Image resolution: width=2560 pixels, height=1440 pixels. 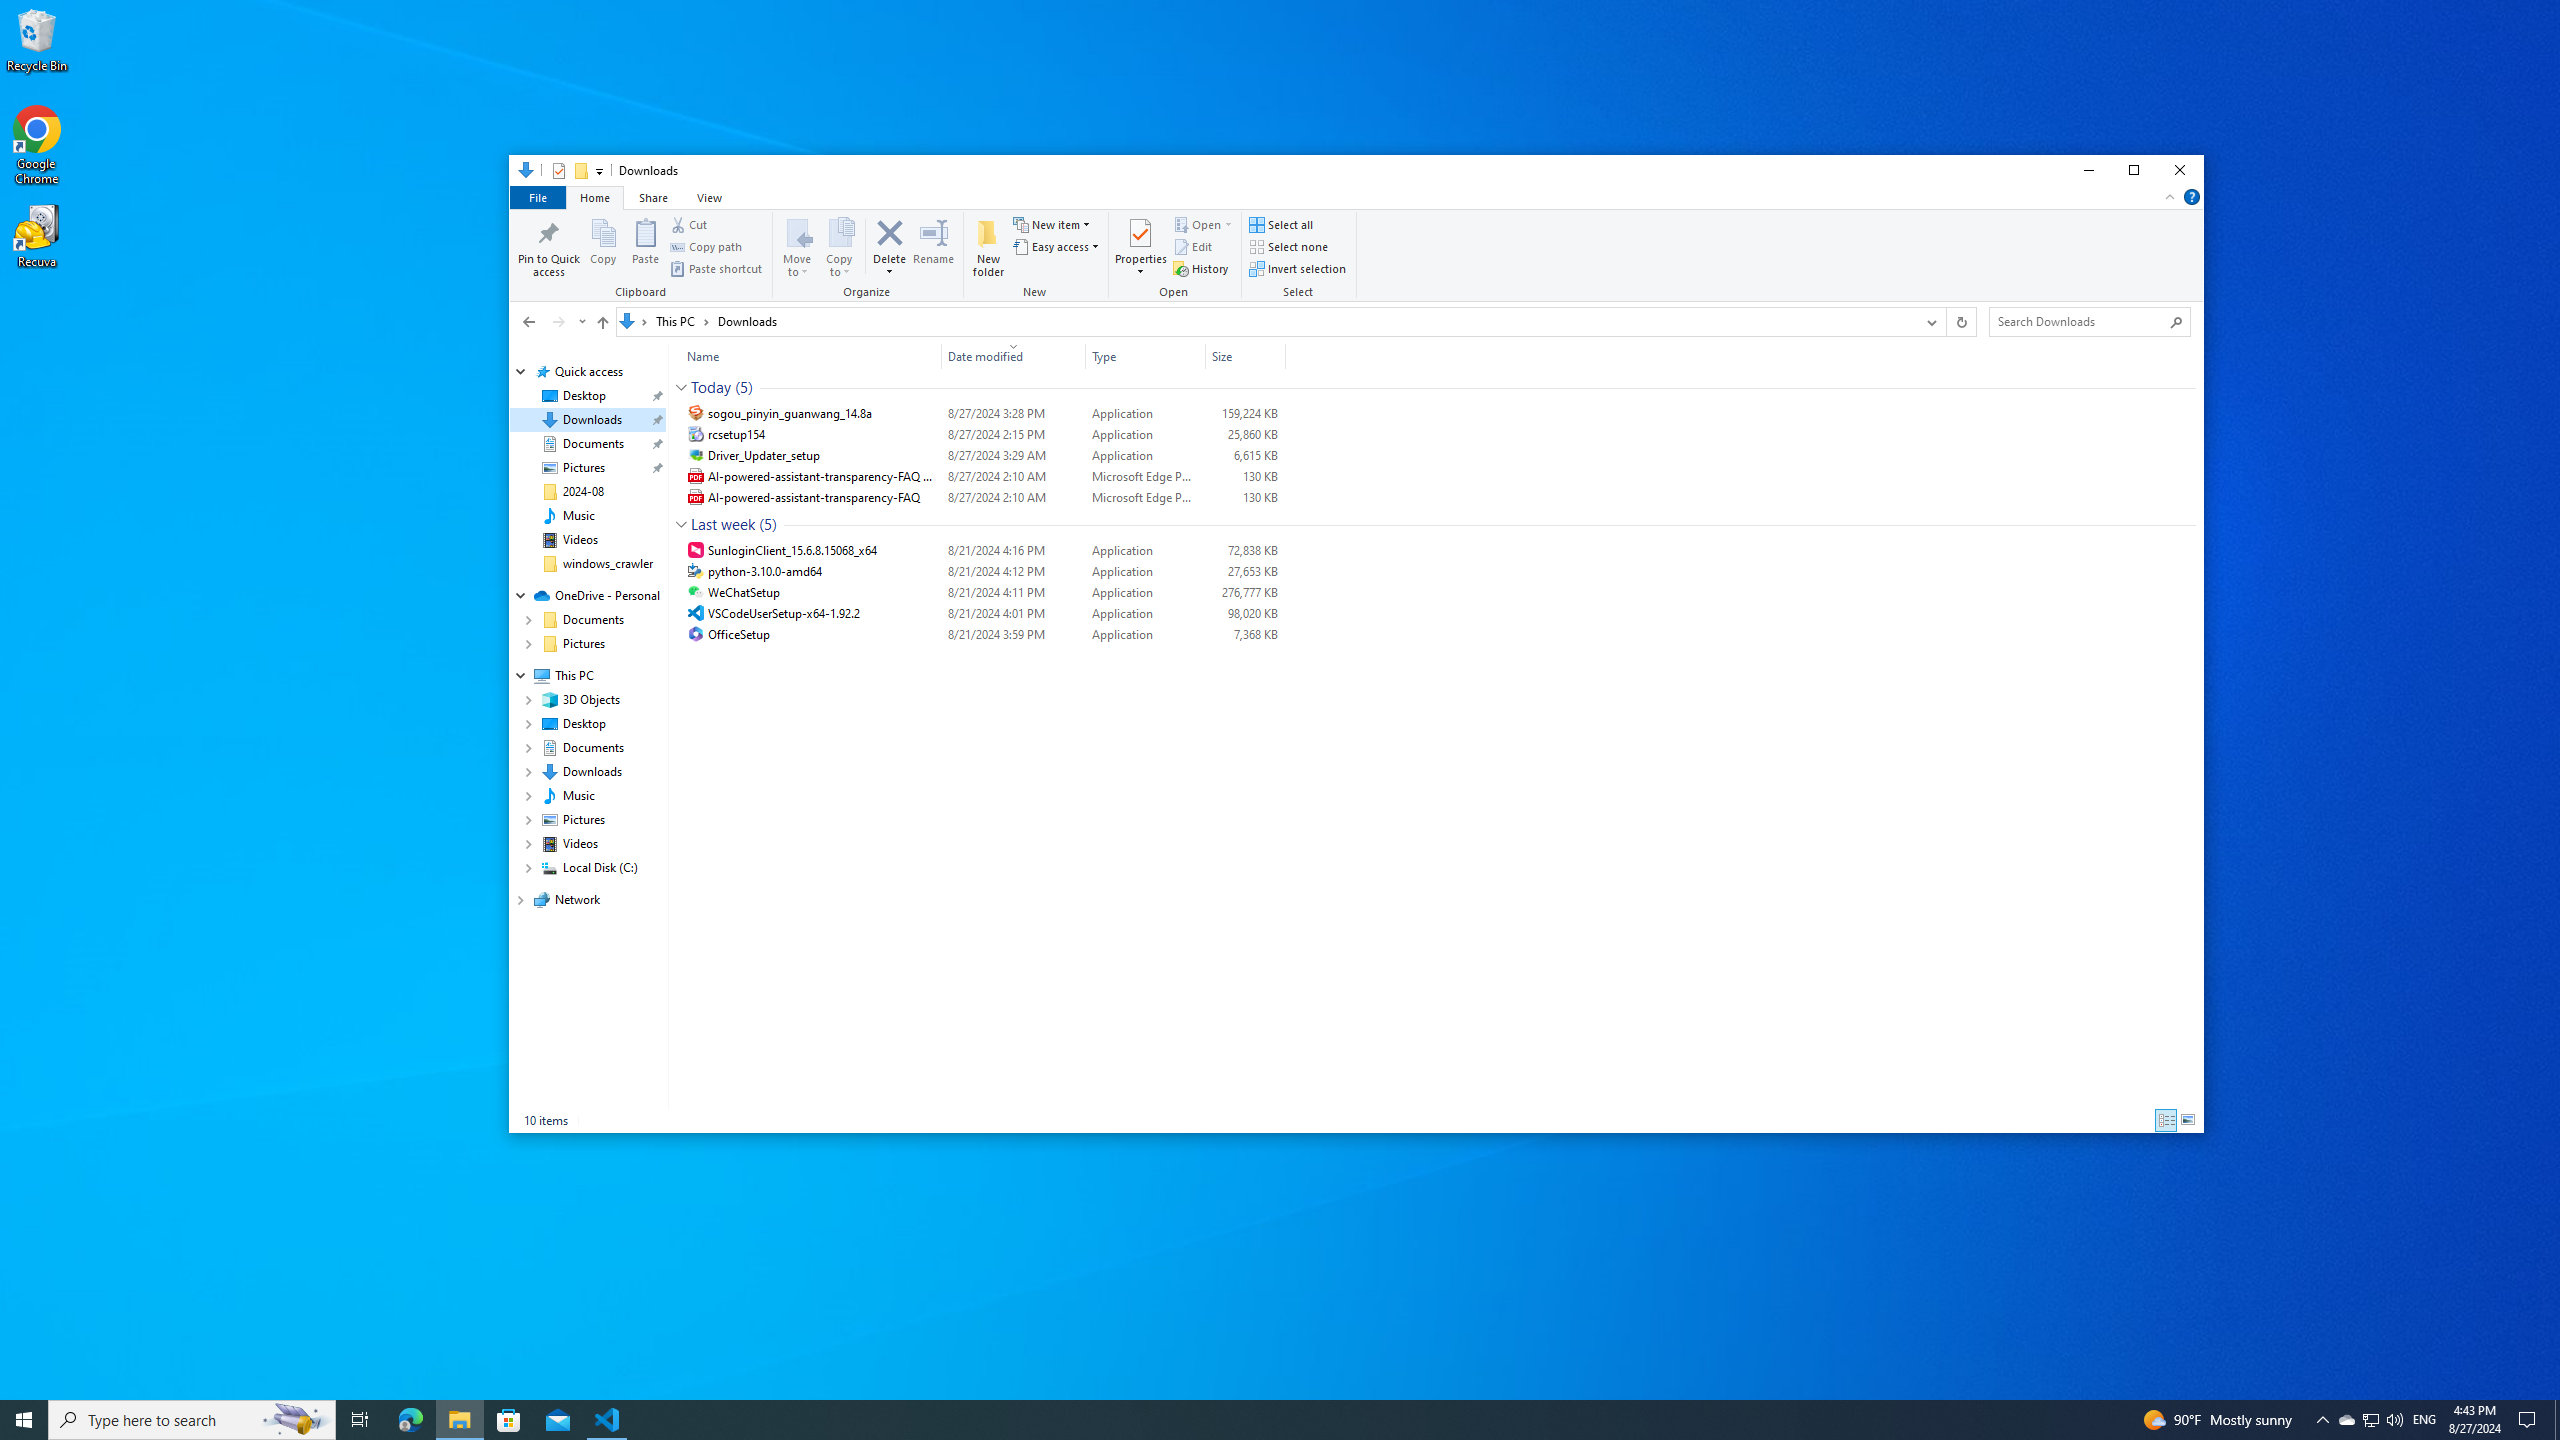 What do you see at coordinates (608, 564) in the screenshot?
I see `windows_crawler` at bounding box center [608, 564].